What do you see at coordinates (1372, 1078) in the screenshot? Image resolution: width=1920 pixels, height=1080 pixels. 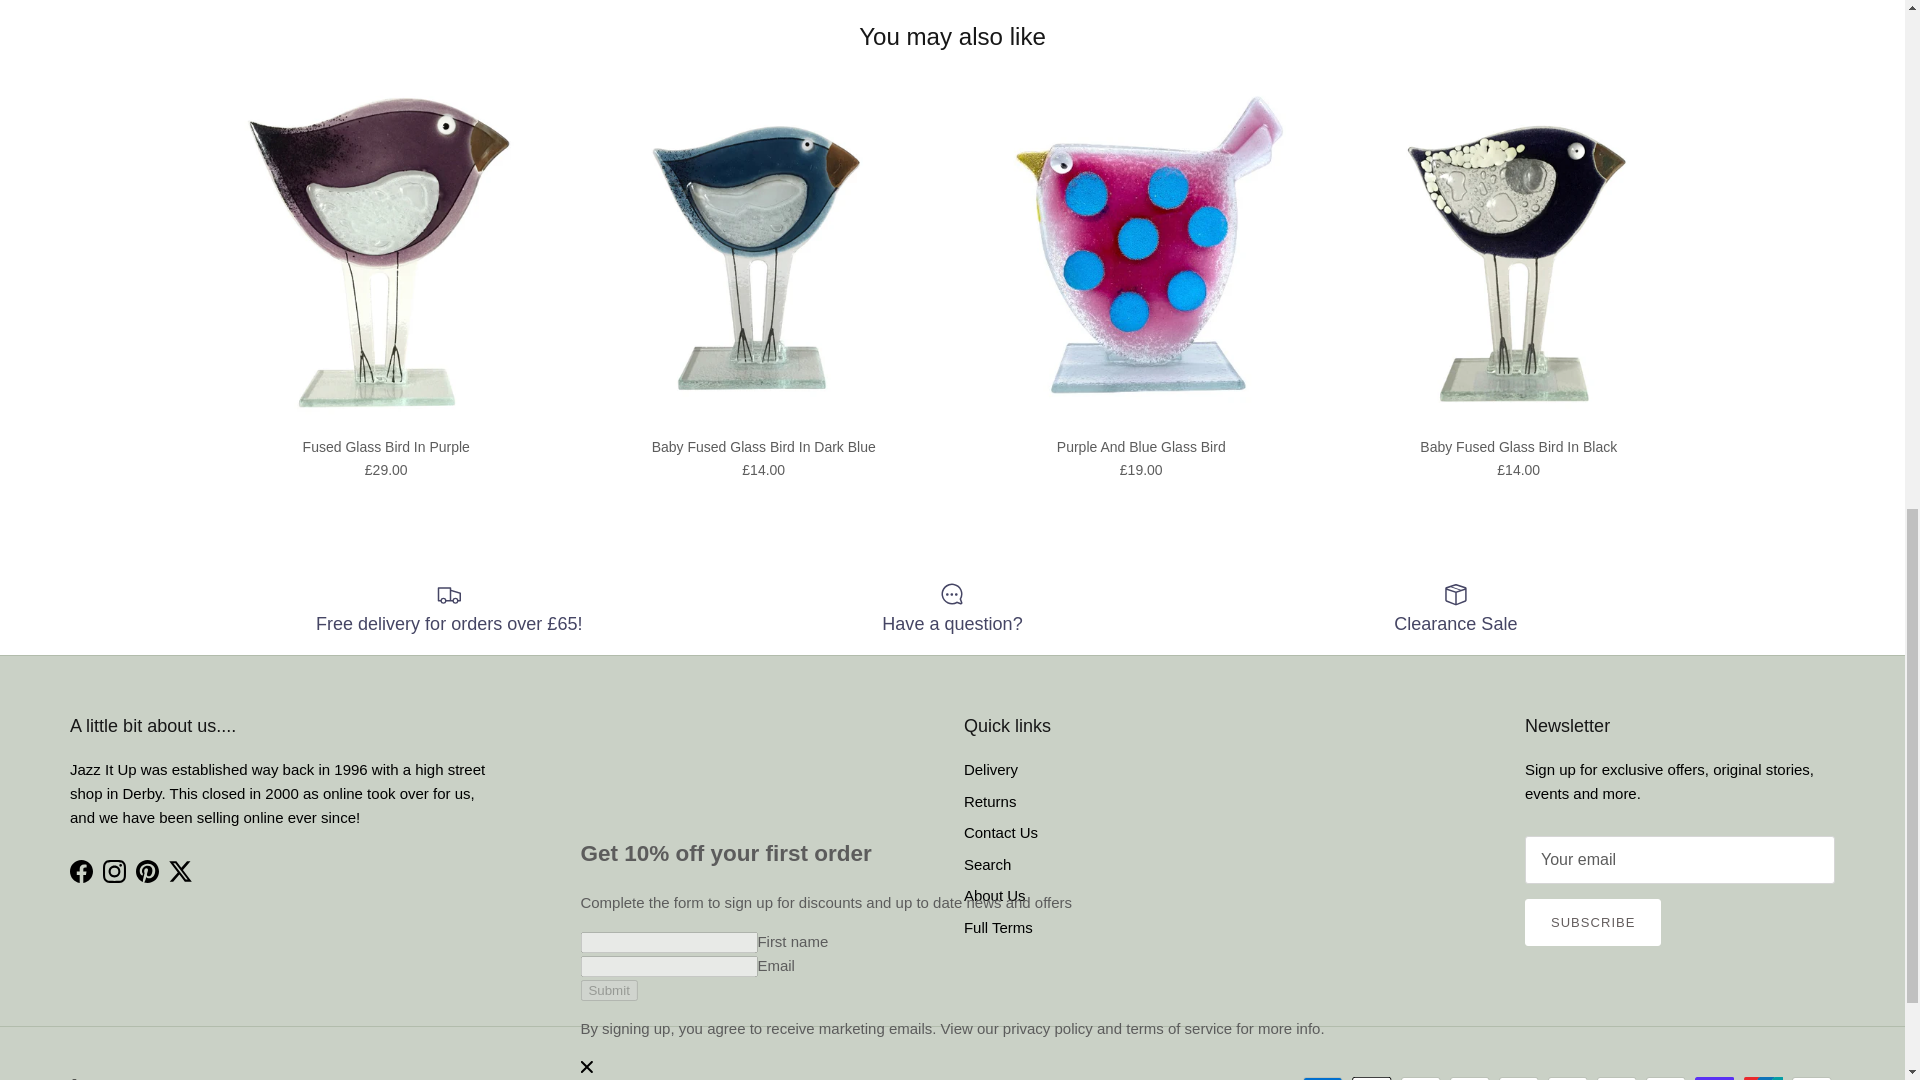 I see `Apple Pay` at bounding box center [1372, 1078].